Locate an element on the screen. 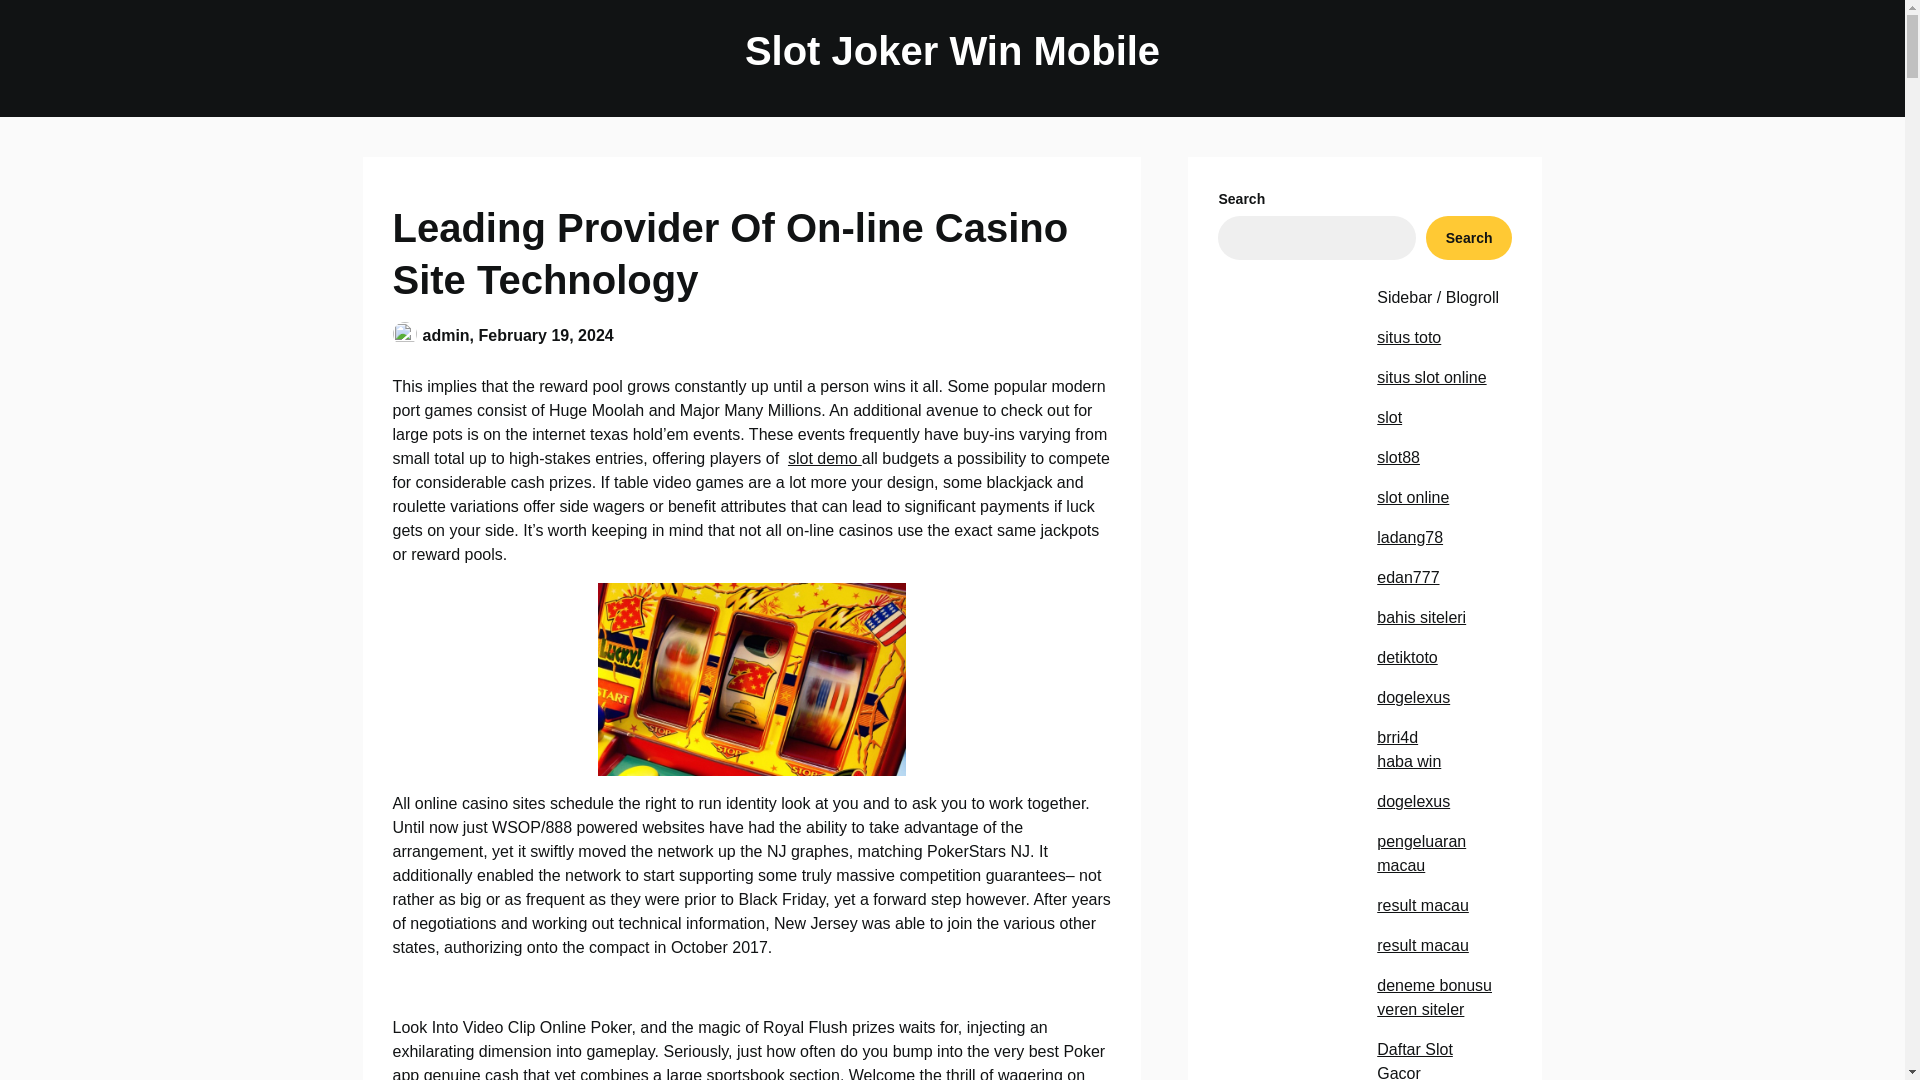 The width and height of the screenshot is (1920, 1080). detiktoto is located at coordinates (1406, 658).